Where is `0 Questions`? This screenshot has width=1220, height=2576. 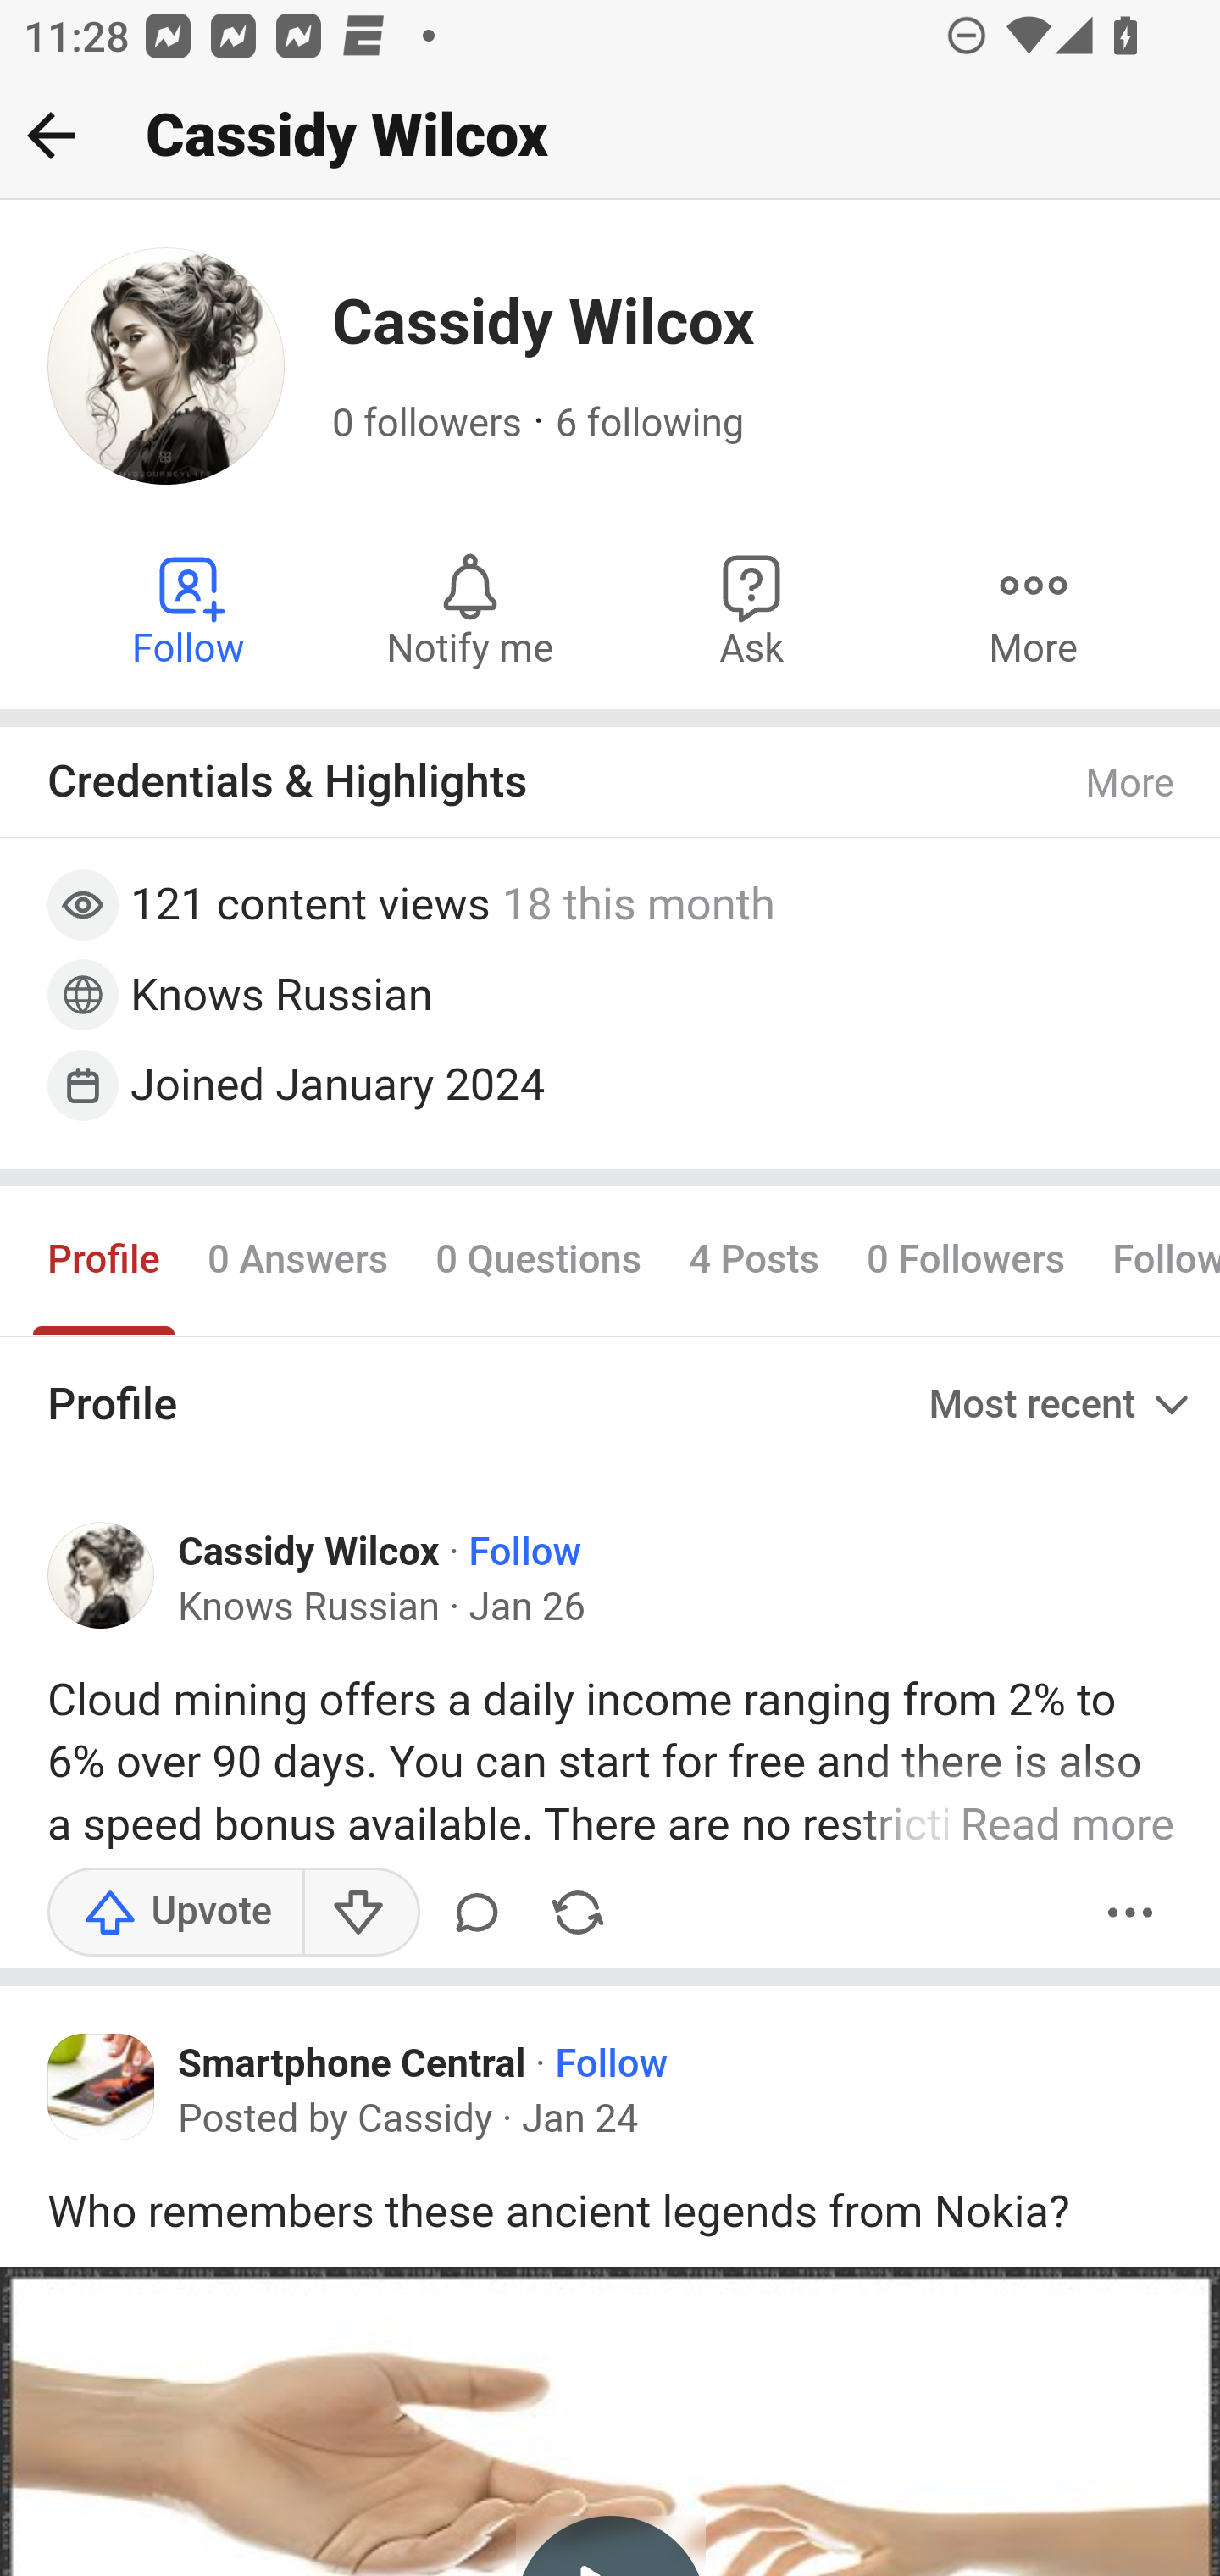
0 Questions is located at coordinates (537, 1259).